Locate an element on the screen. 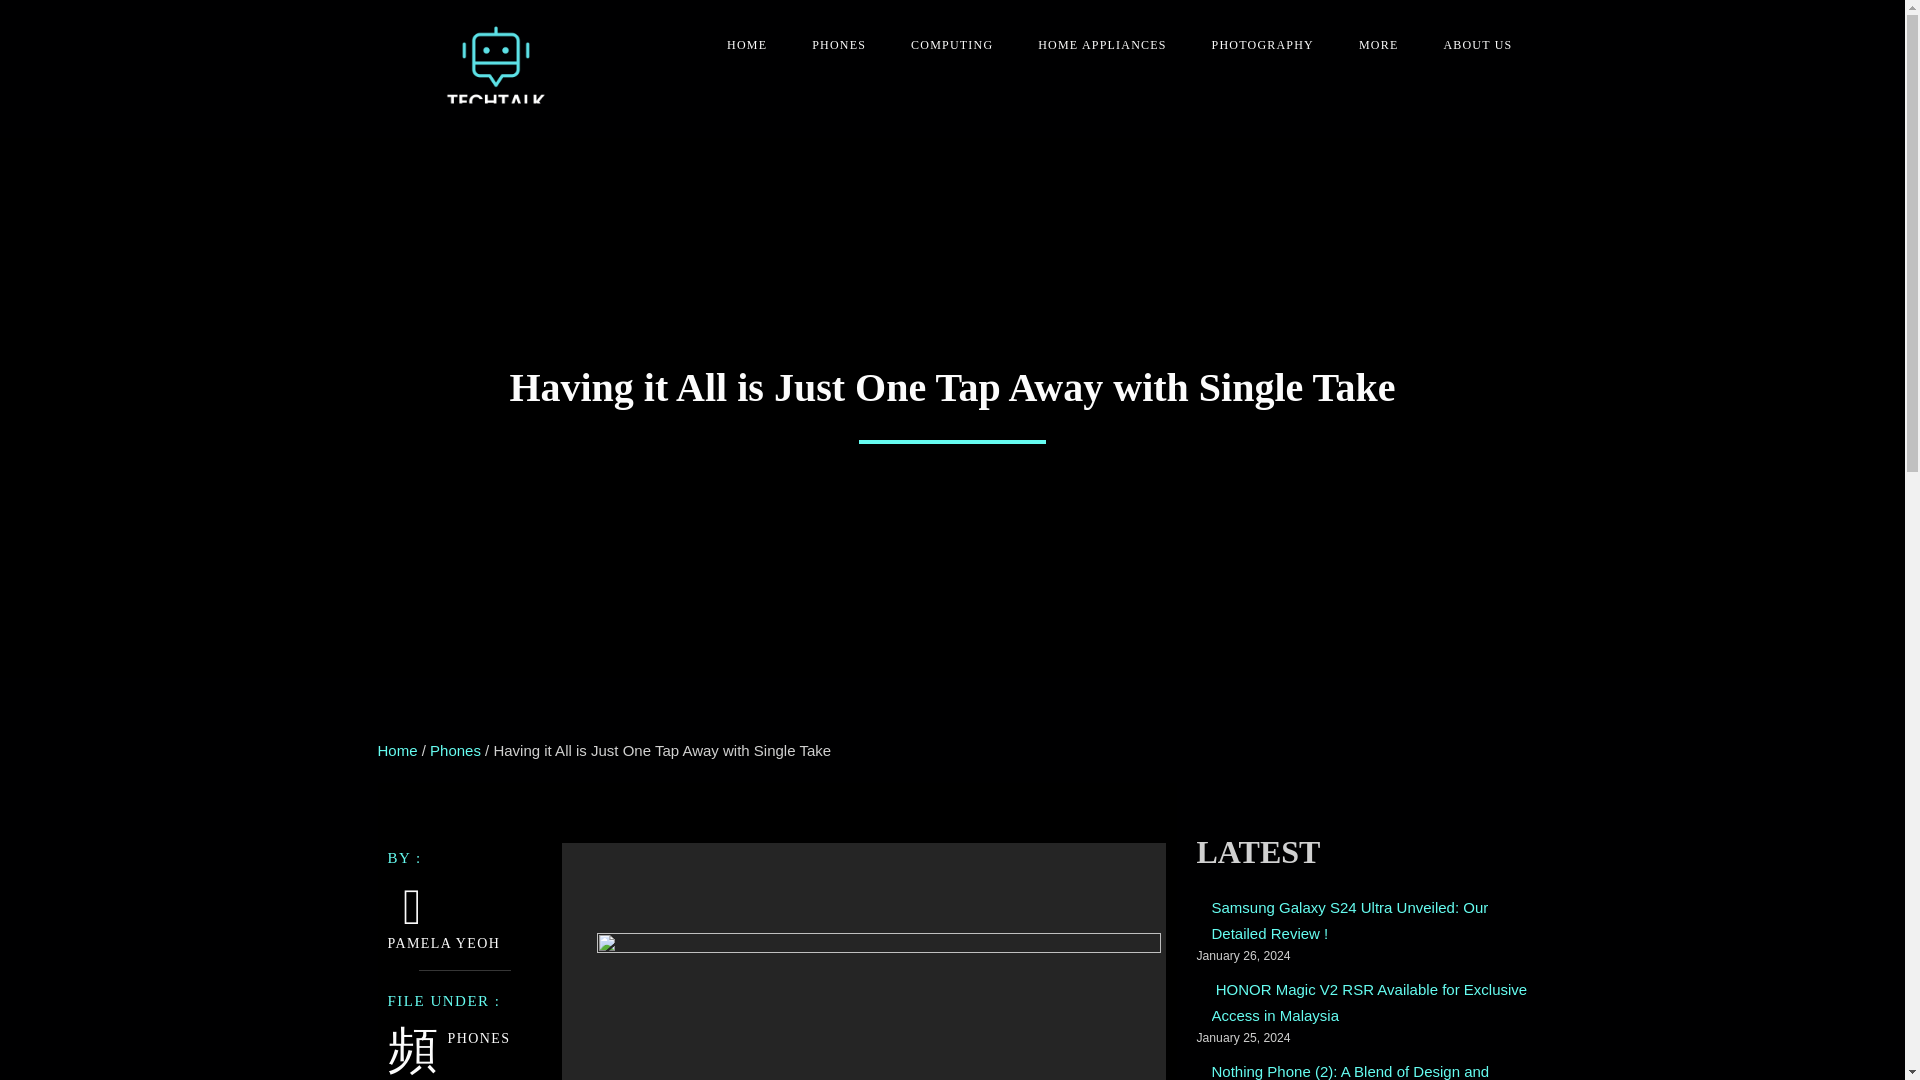 The height and width of the screenshot is (1080, 1920). PHONES is located at coordinates (478, 1039).